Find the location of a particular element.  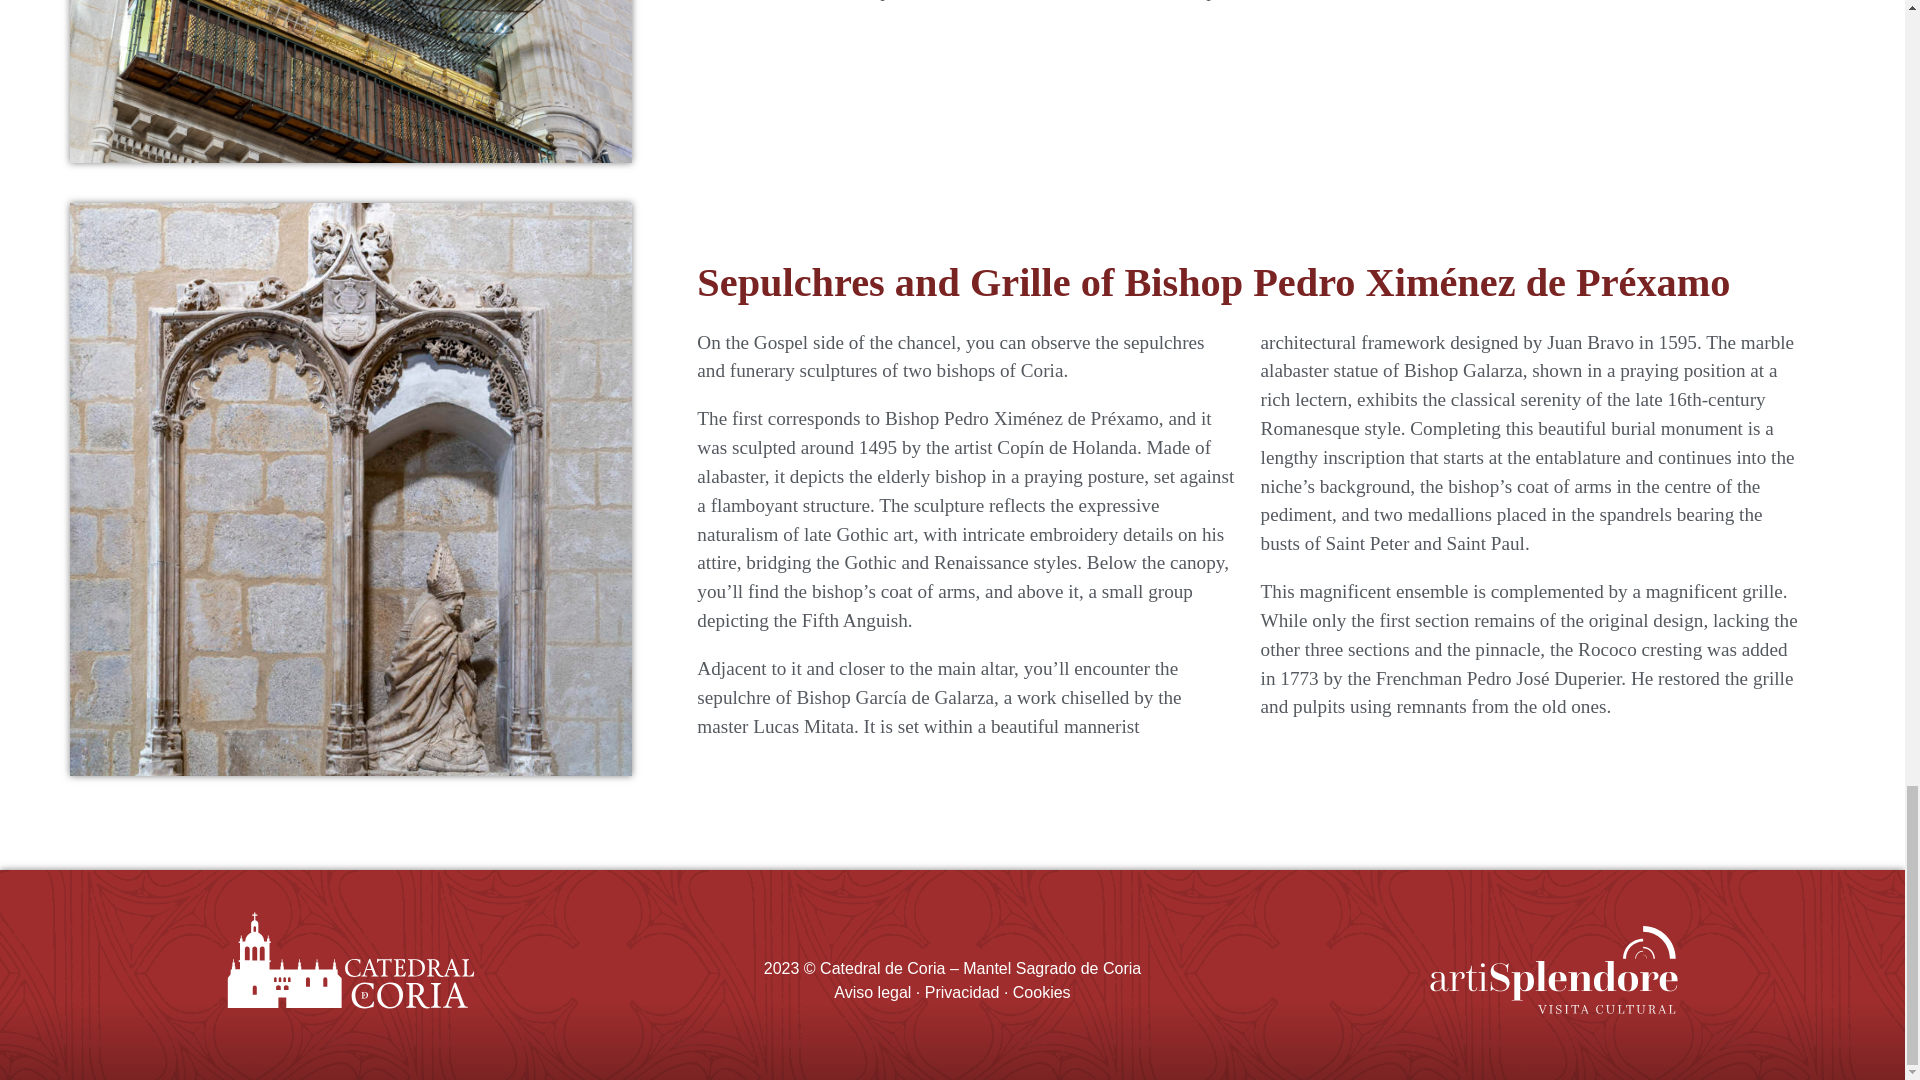

Aviso legal is located at coordinates (872, 992).